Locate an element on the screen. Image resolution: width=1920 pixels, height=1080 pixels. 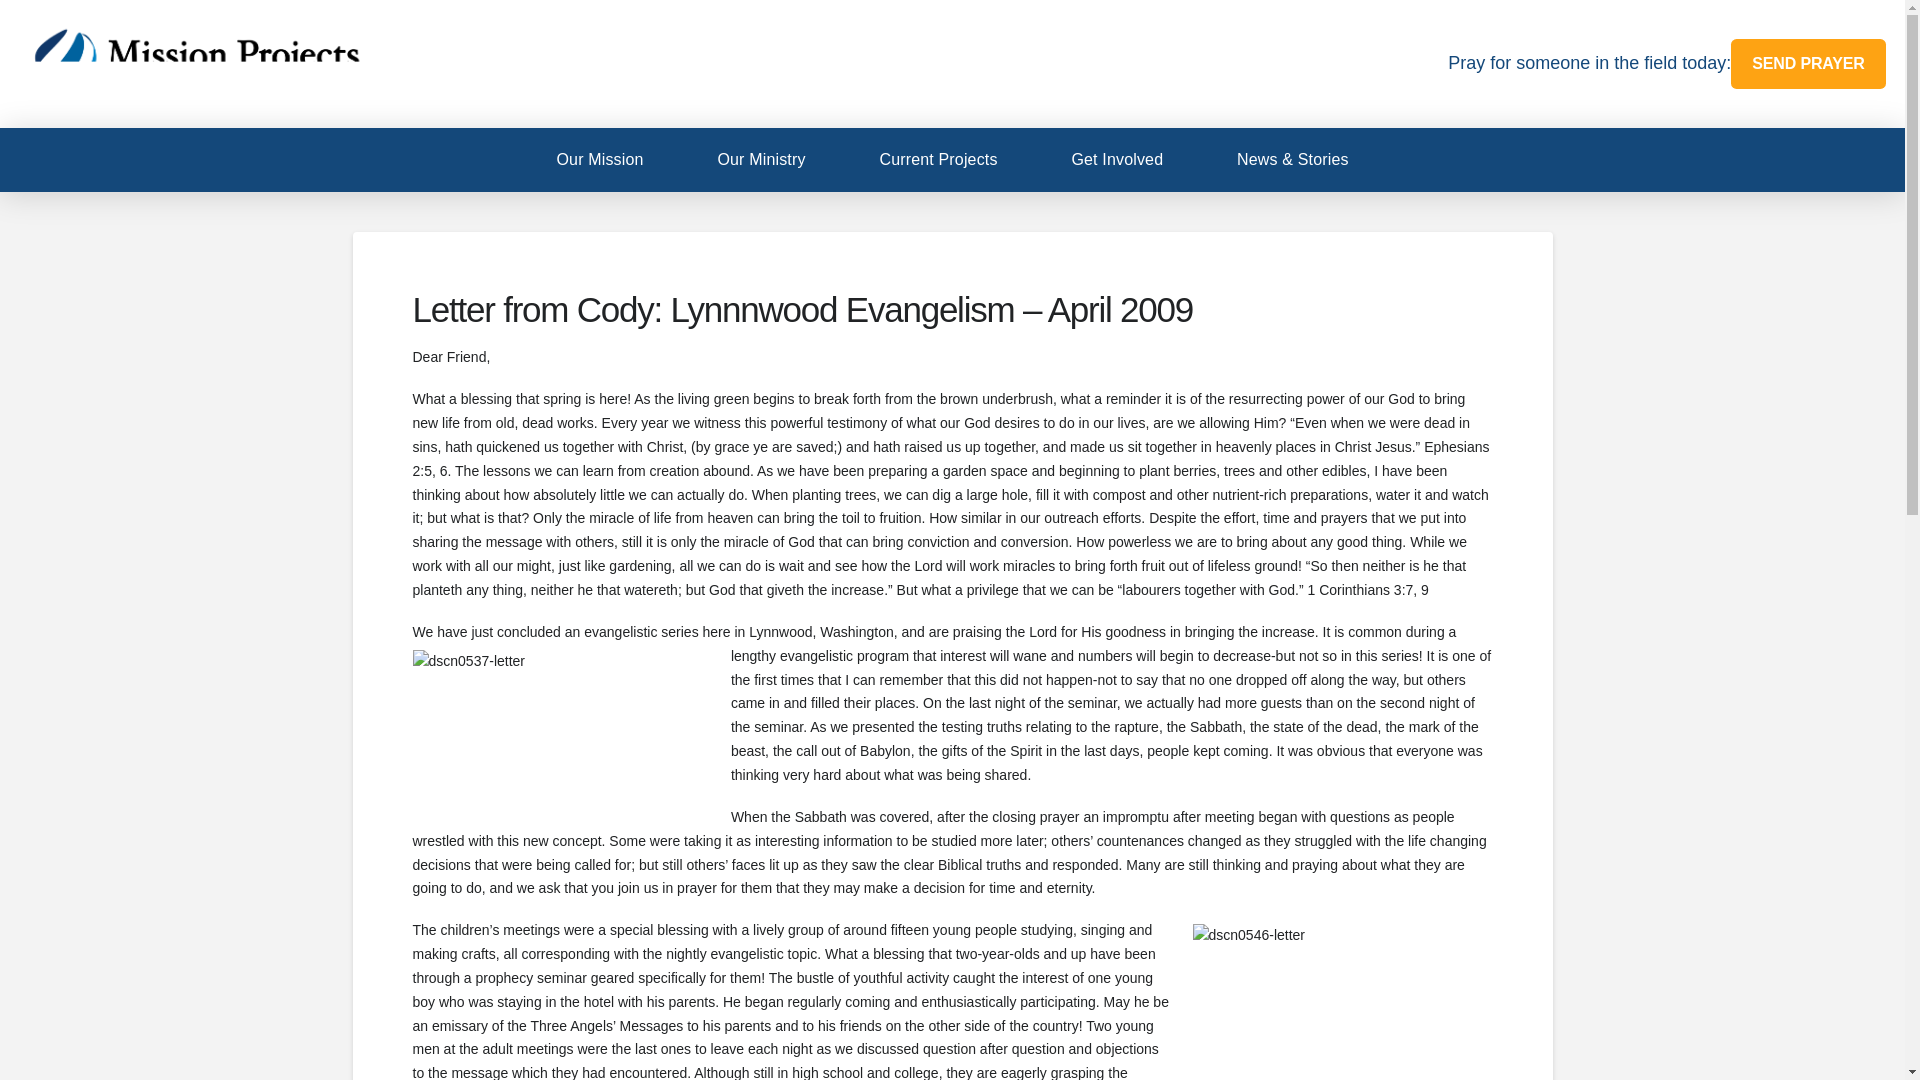
Our Ministry is located at coordinates (760, 160).